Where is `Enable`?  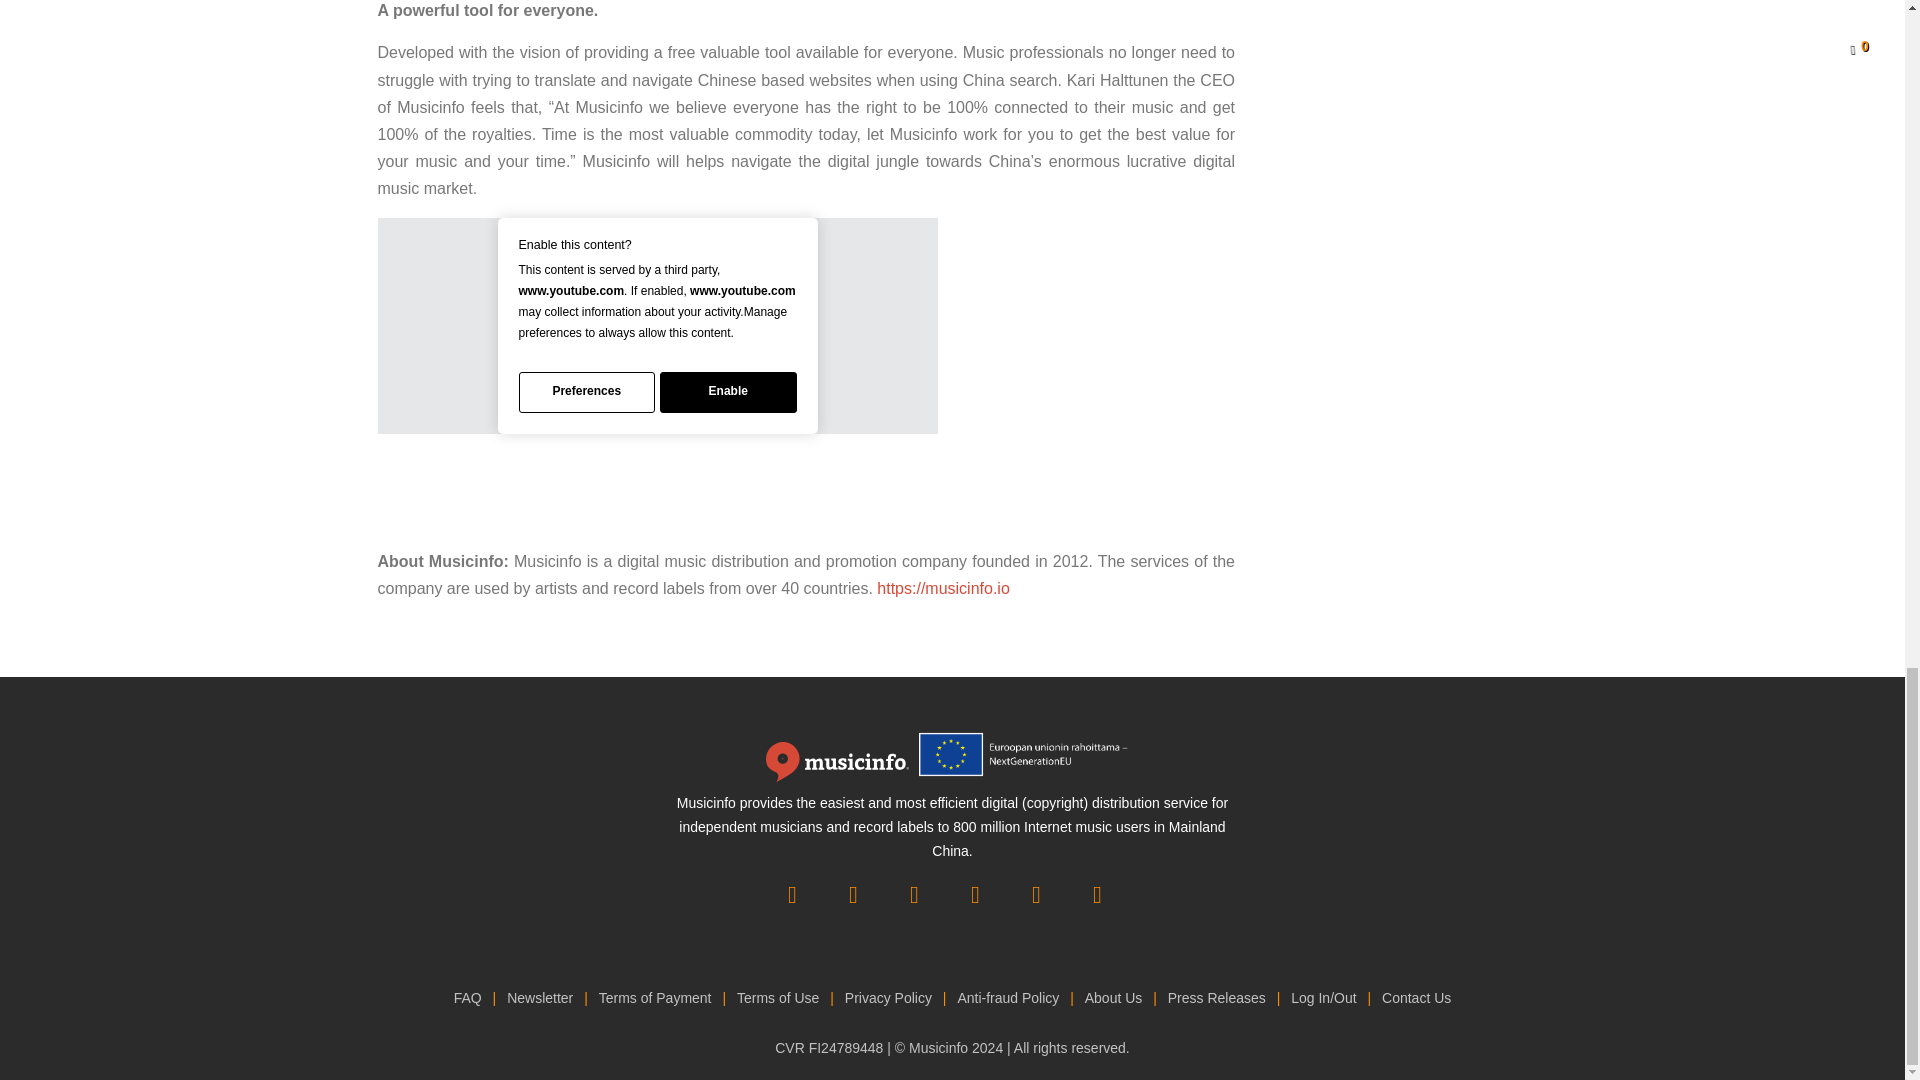
Enable is located at coordinates (728, 392).